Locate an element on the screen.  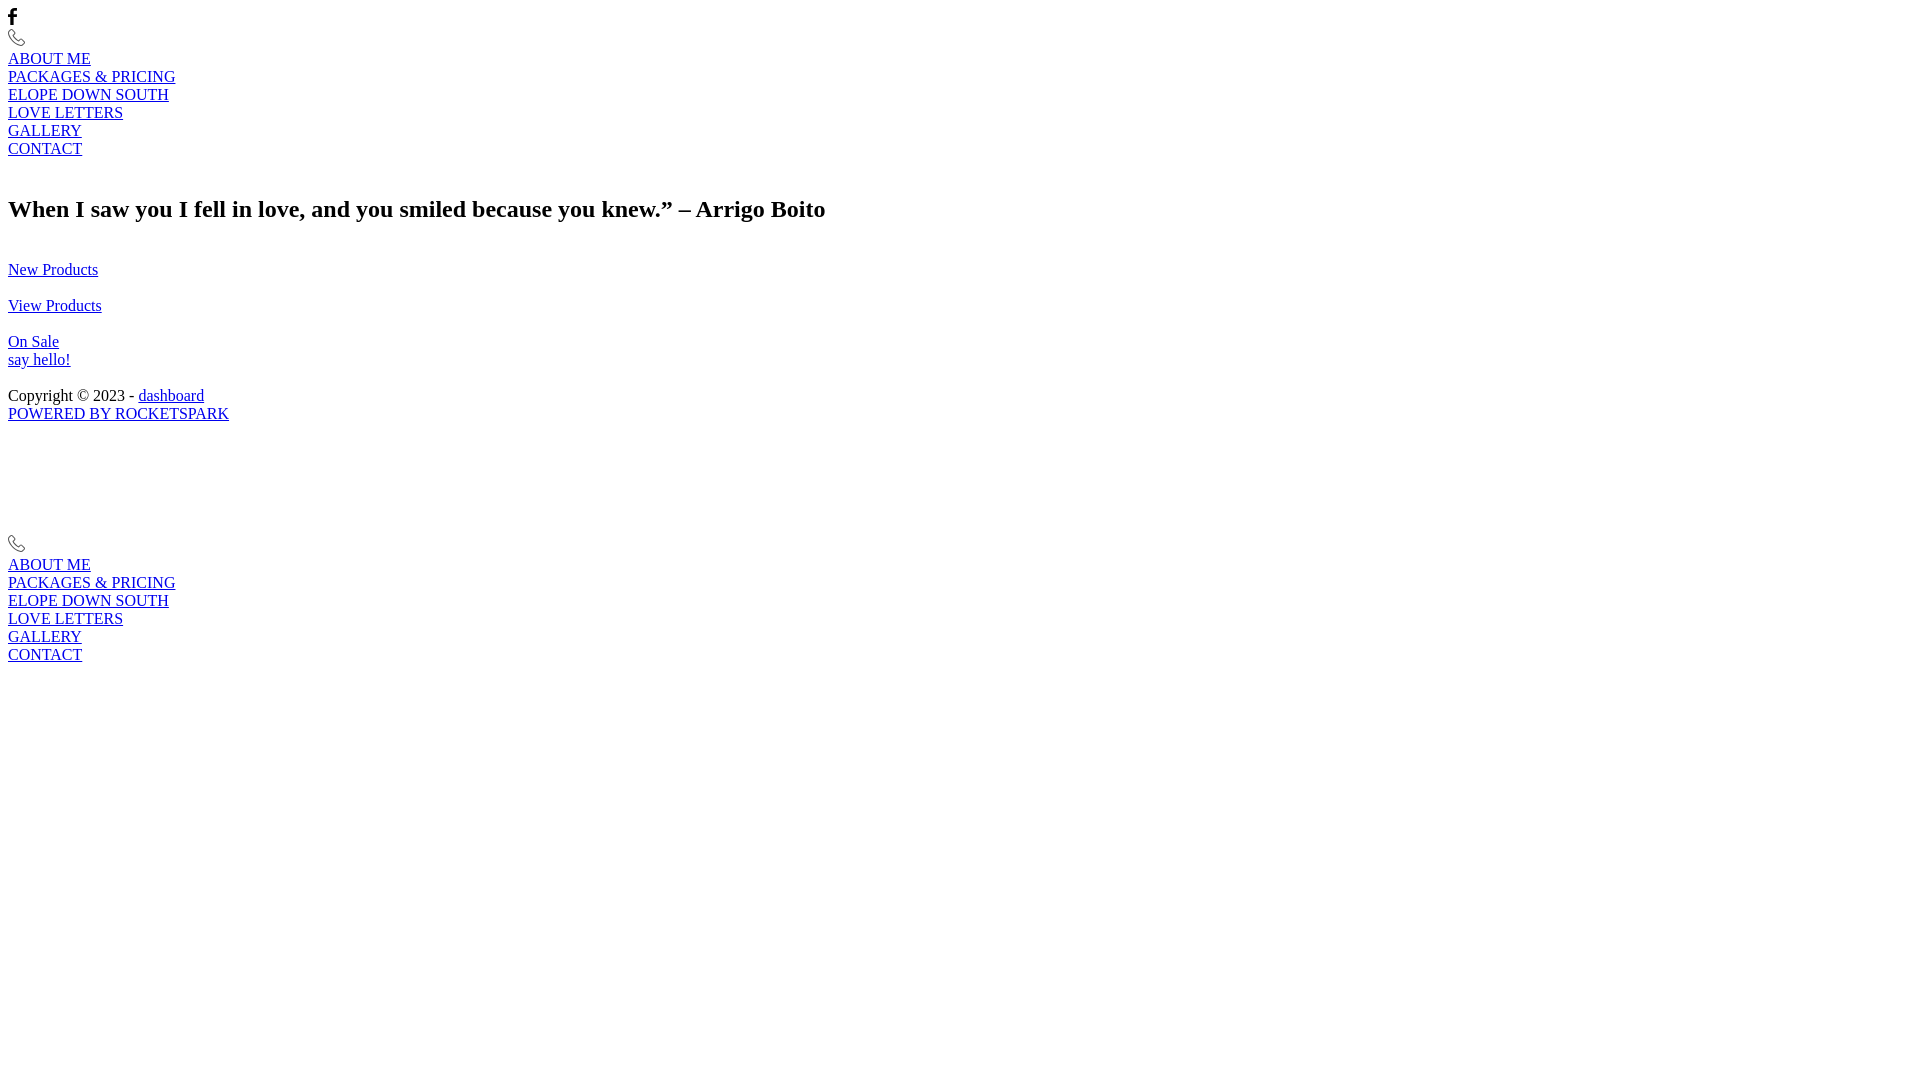
POWERED BY ROCKETSPARK is located at coordinates (118, 414).